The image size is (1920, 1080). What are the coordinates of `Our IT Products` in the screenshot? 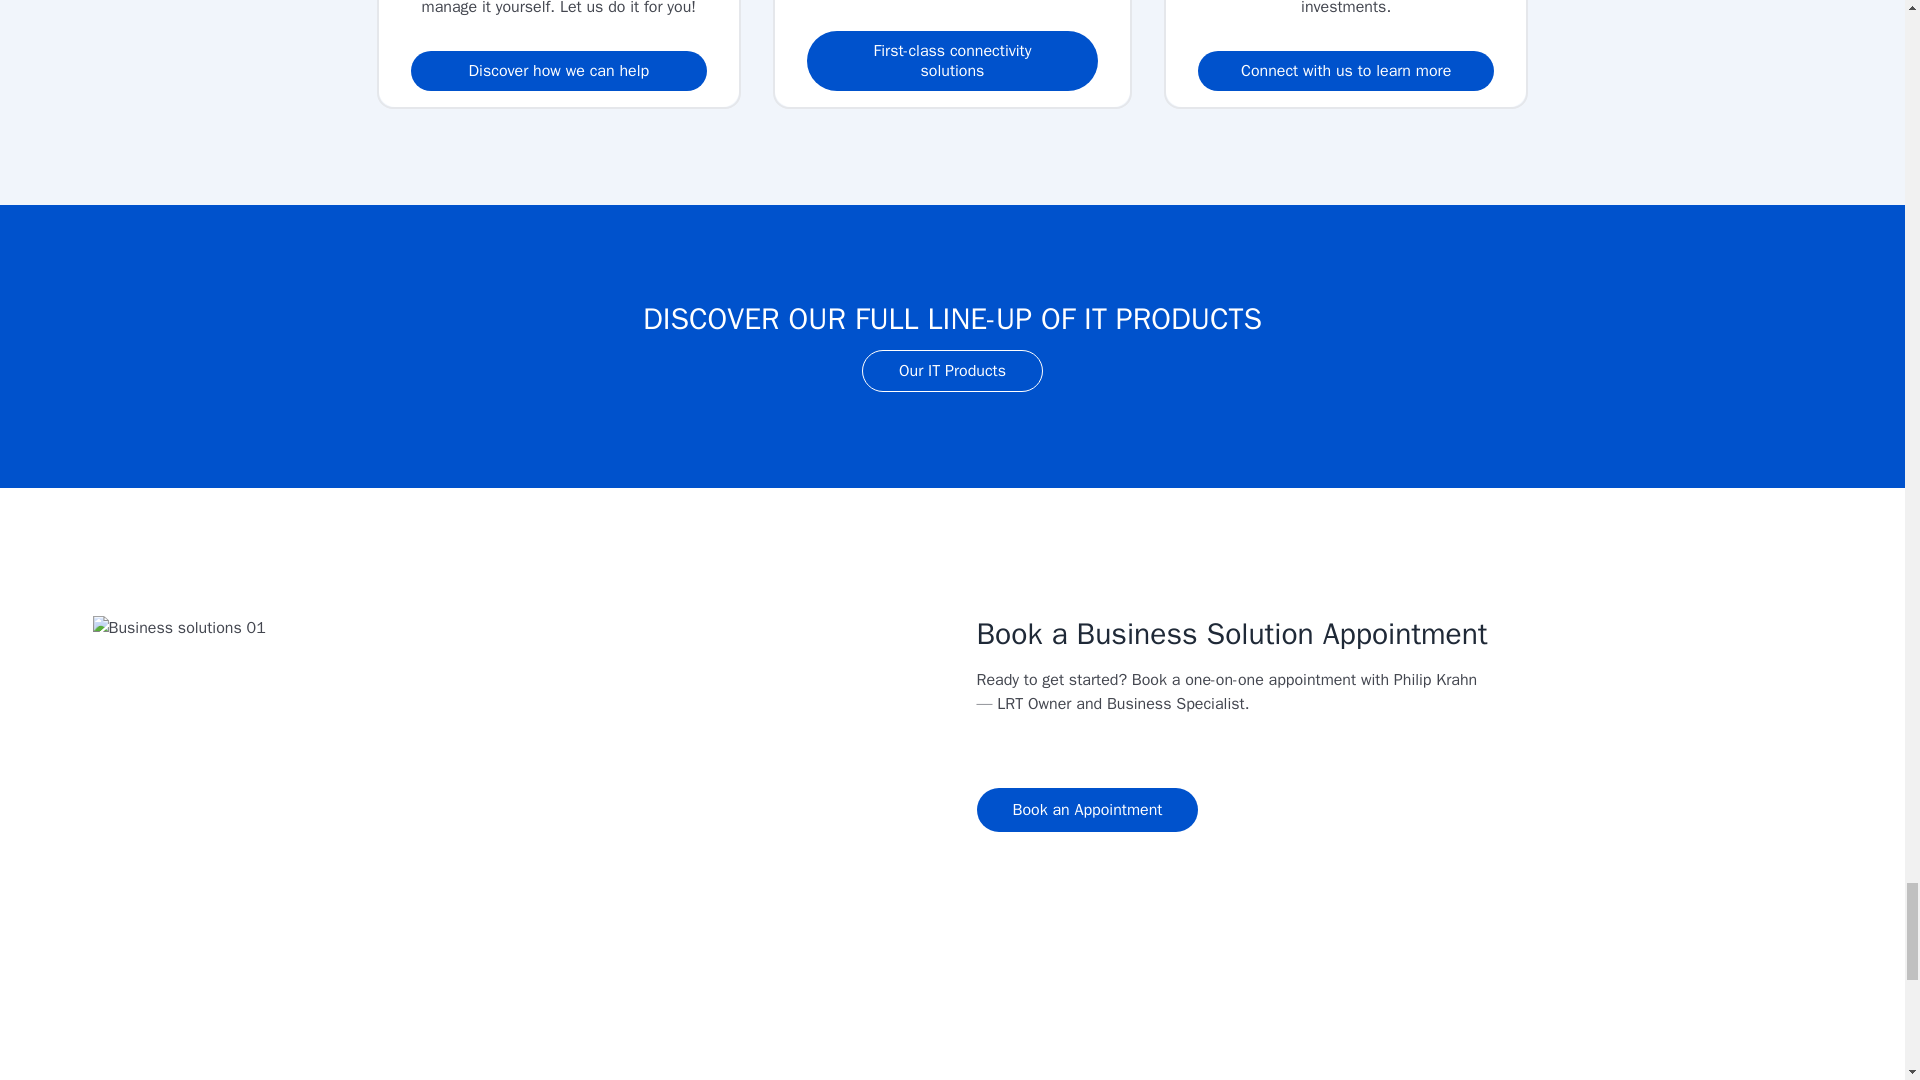 It's located at (952, 370).